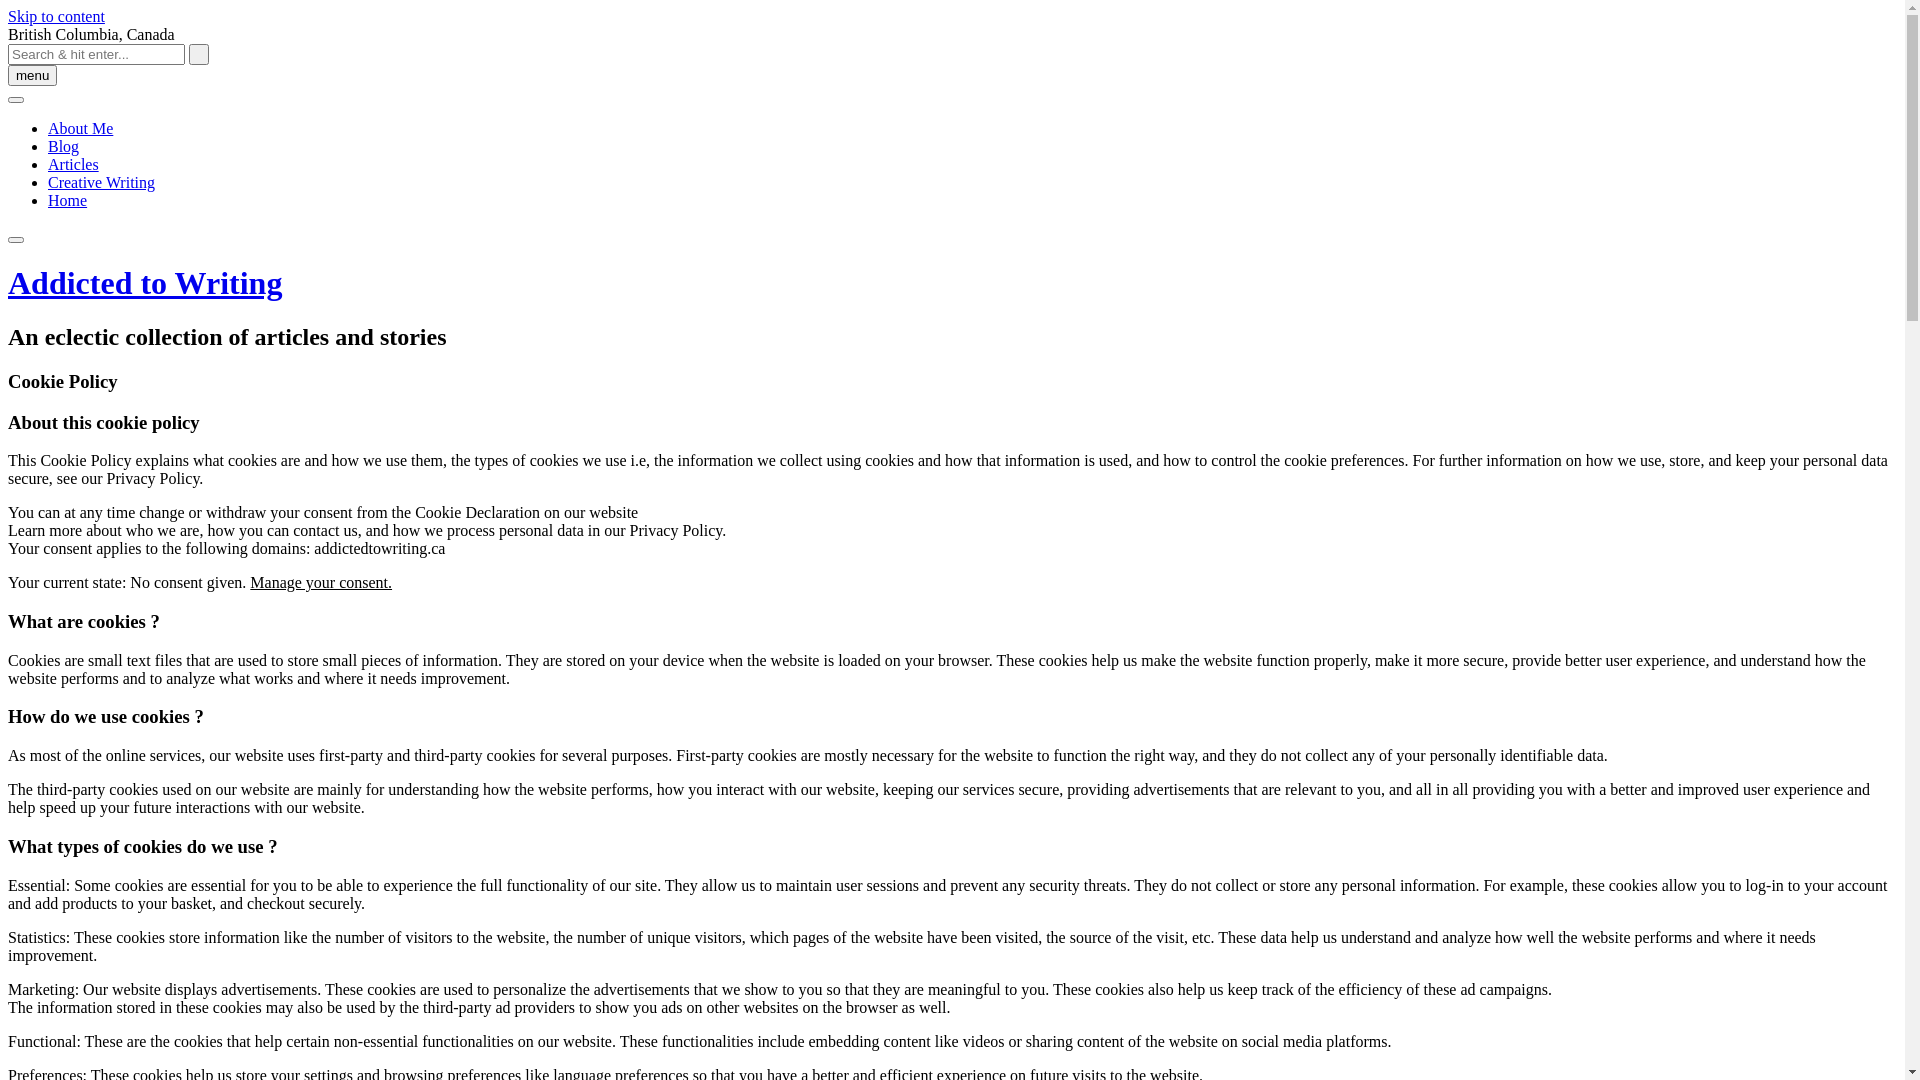 The width and height of the screenshot is (1920, 1080). I want to click on Articles, so click(74, 164).